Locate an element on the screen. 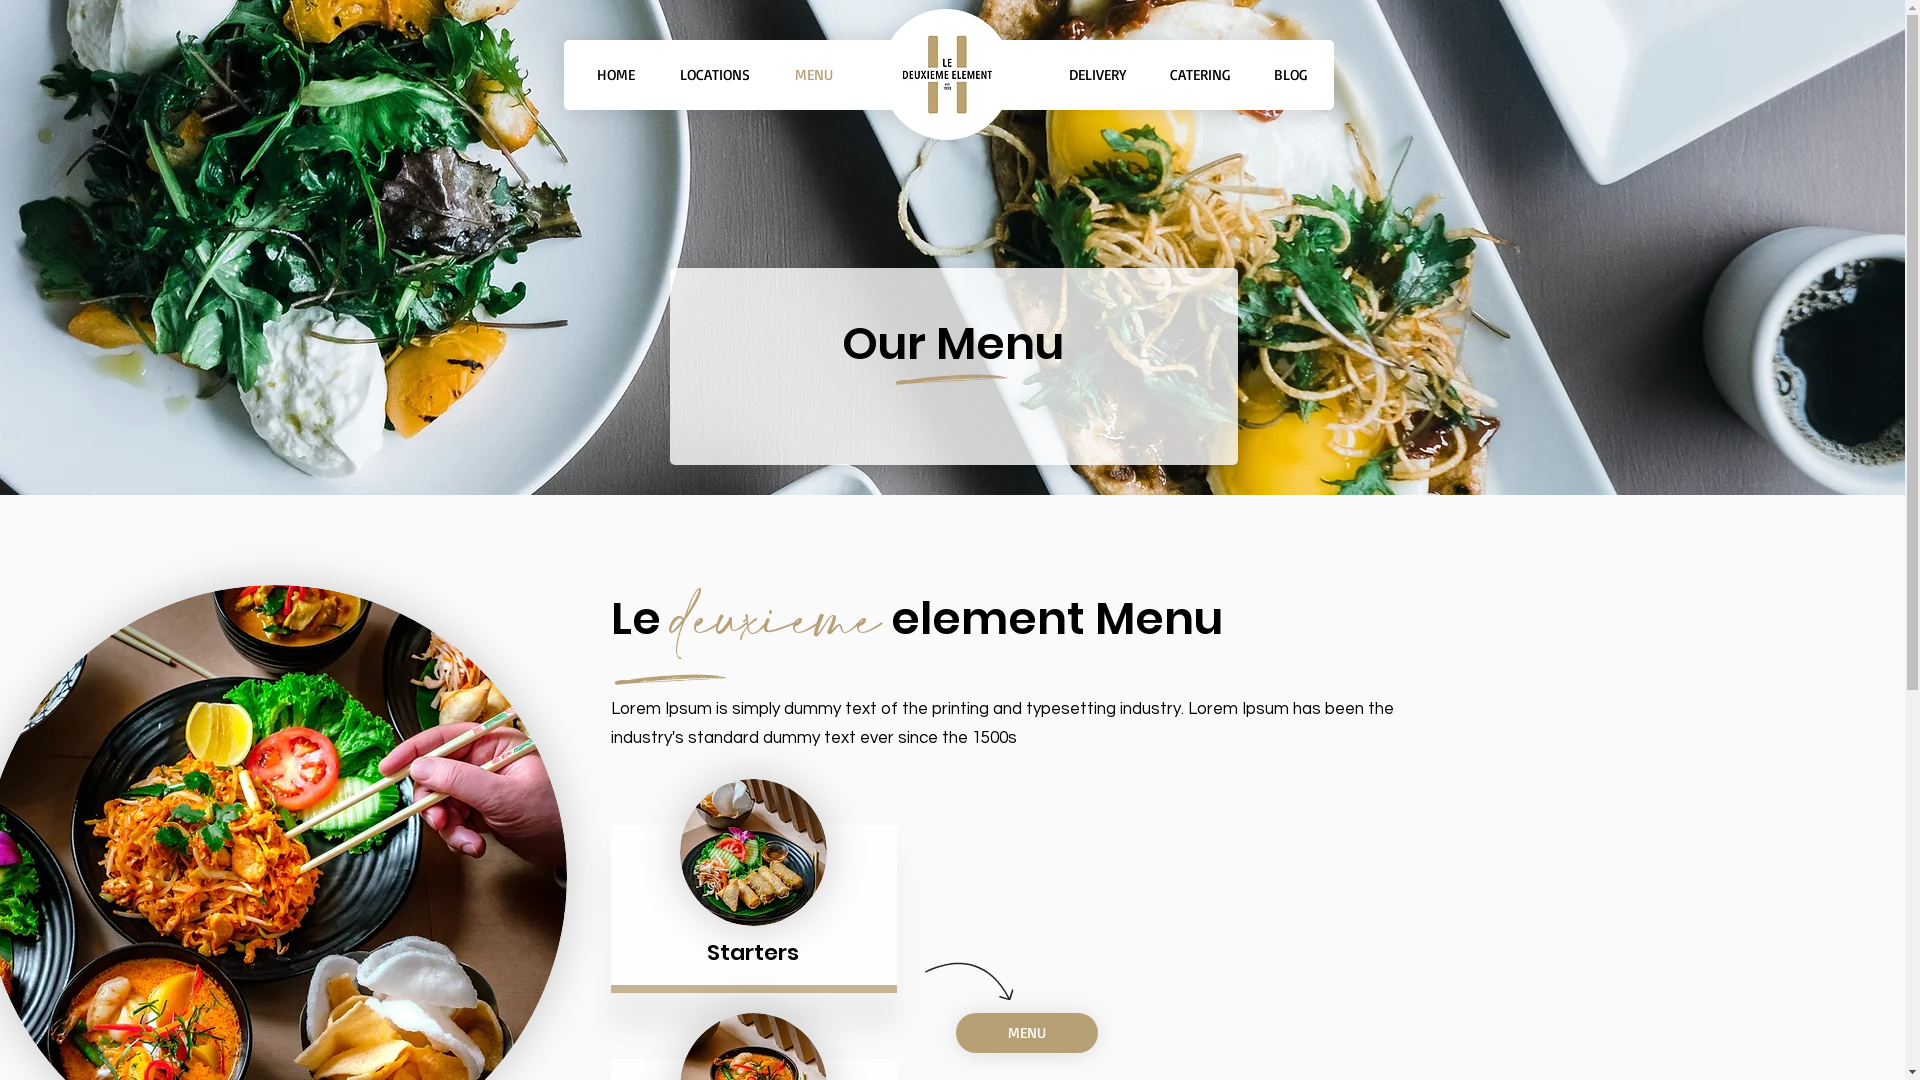 This screenshot has width=1920, height=1080. LOCATIONS is located at coordinates (716, 75).